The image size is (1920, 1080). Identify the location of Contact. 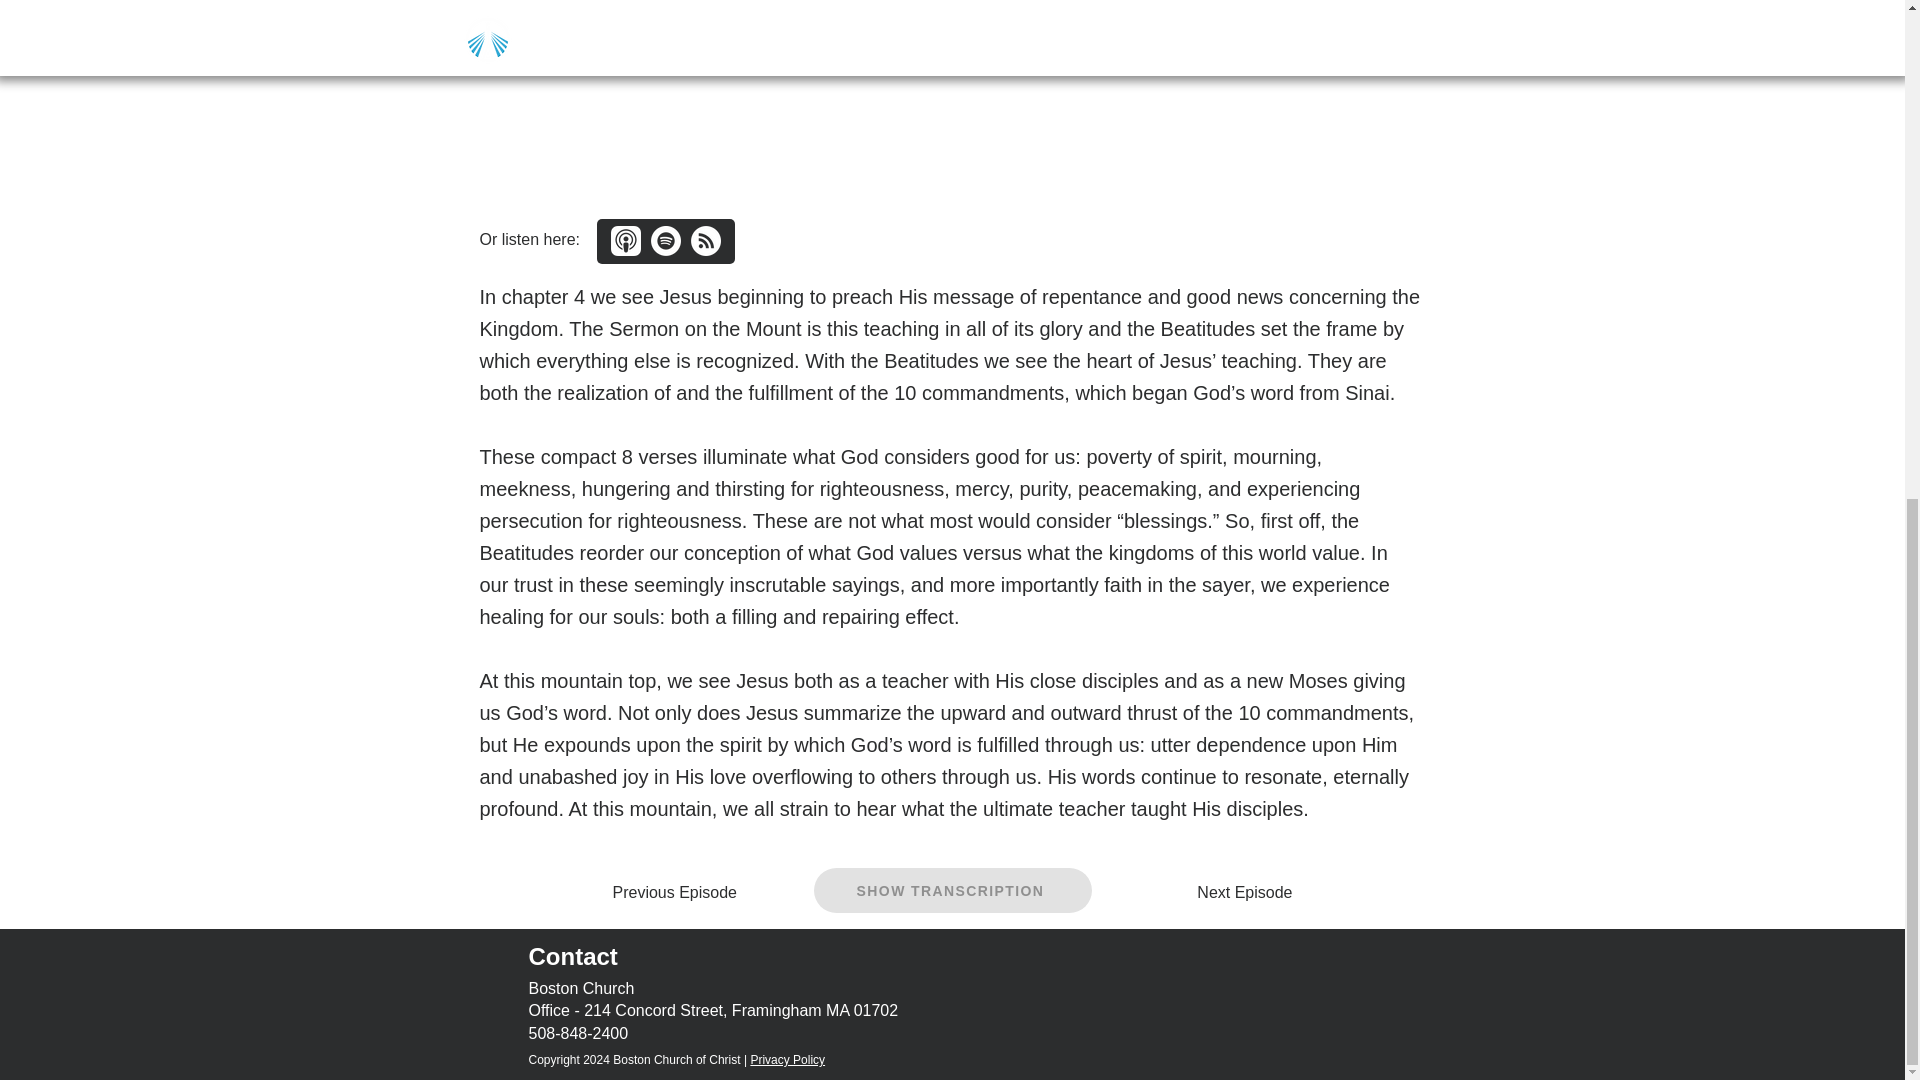
(572, 956).